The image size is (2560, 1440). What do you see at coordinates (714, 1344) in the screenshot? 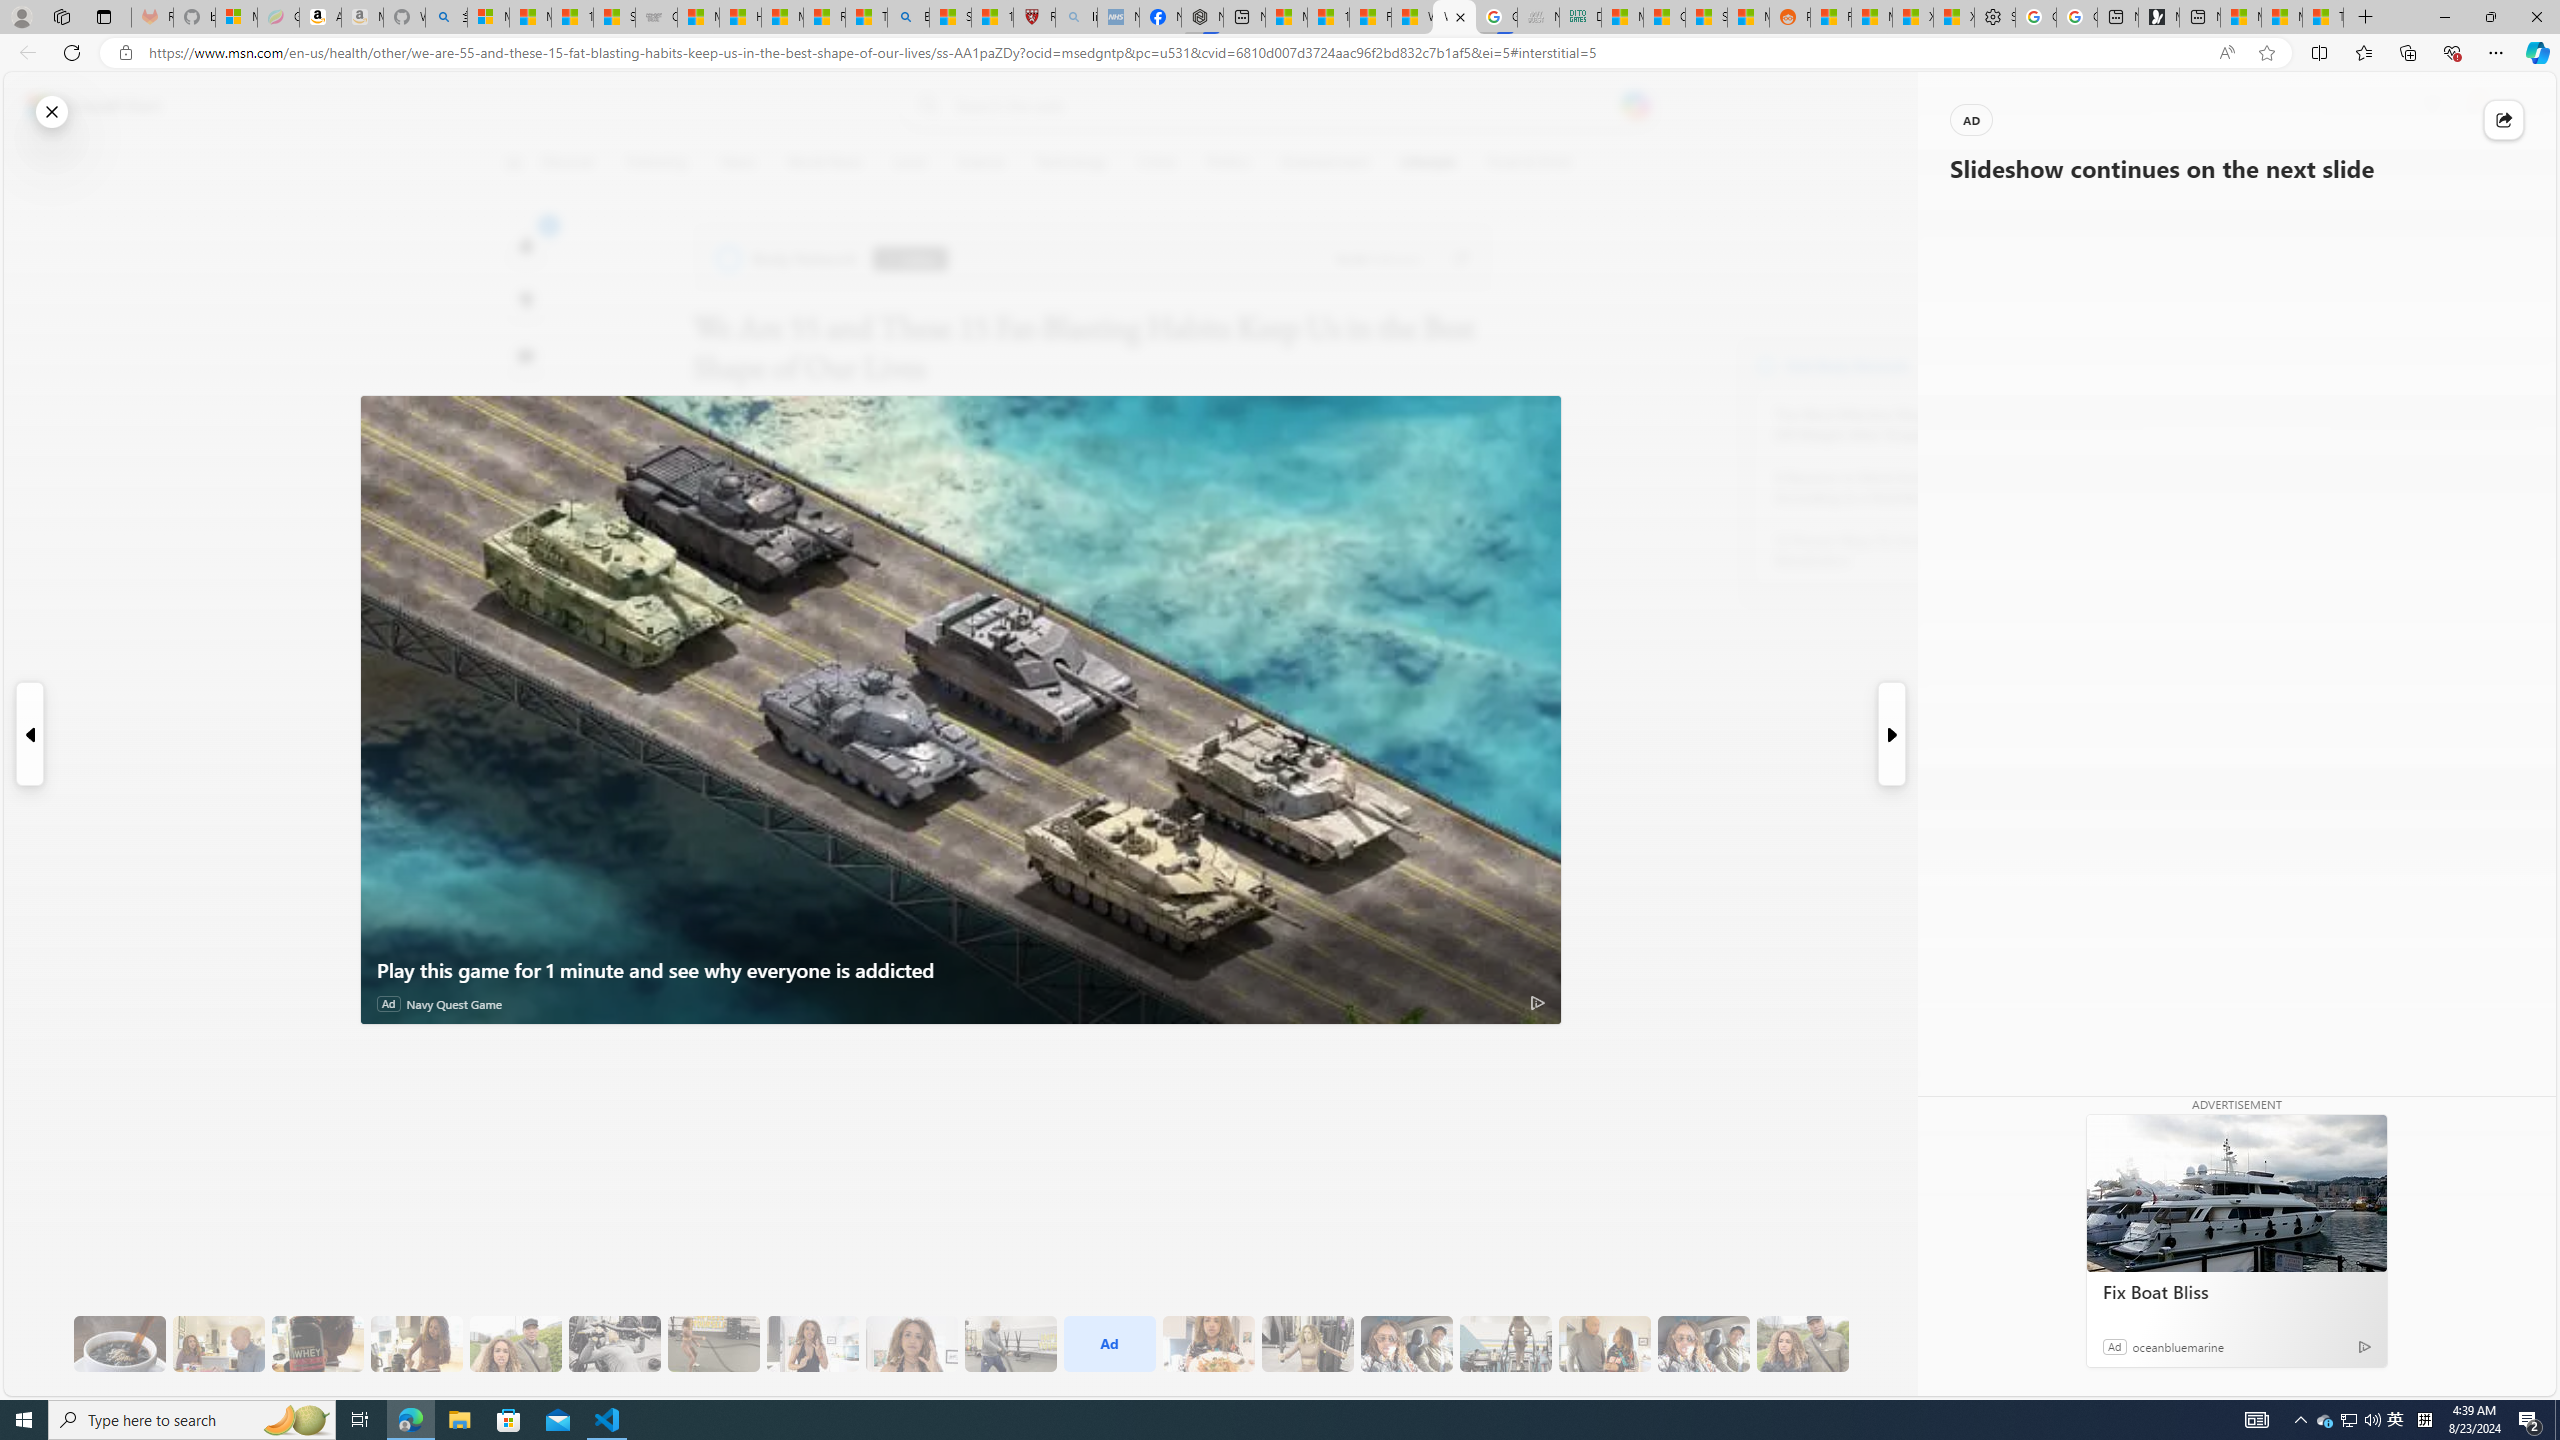
I see `10 Then, They Do HIIT Cardio` at bounding box center [714, 1344].